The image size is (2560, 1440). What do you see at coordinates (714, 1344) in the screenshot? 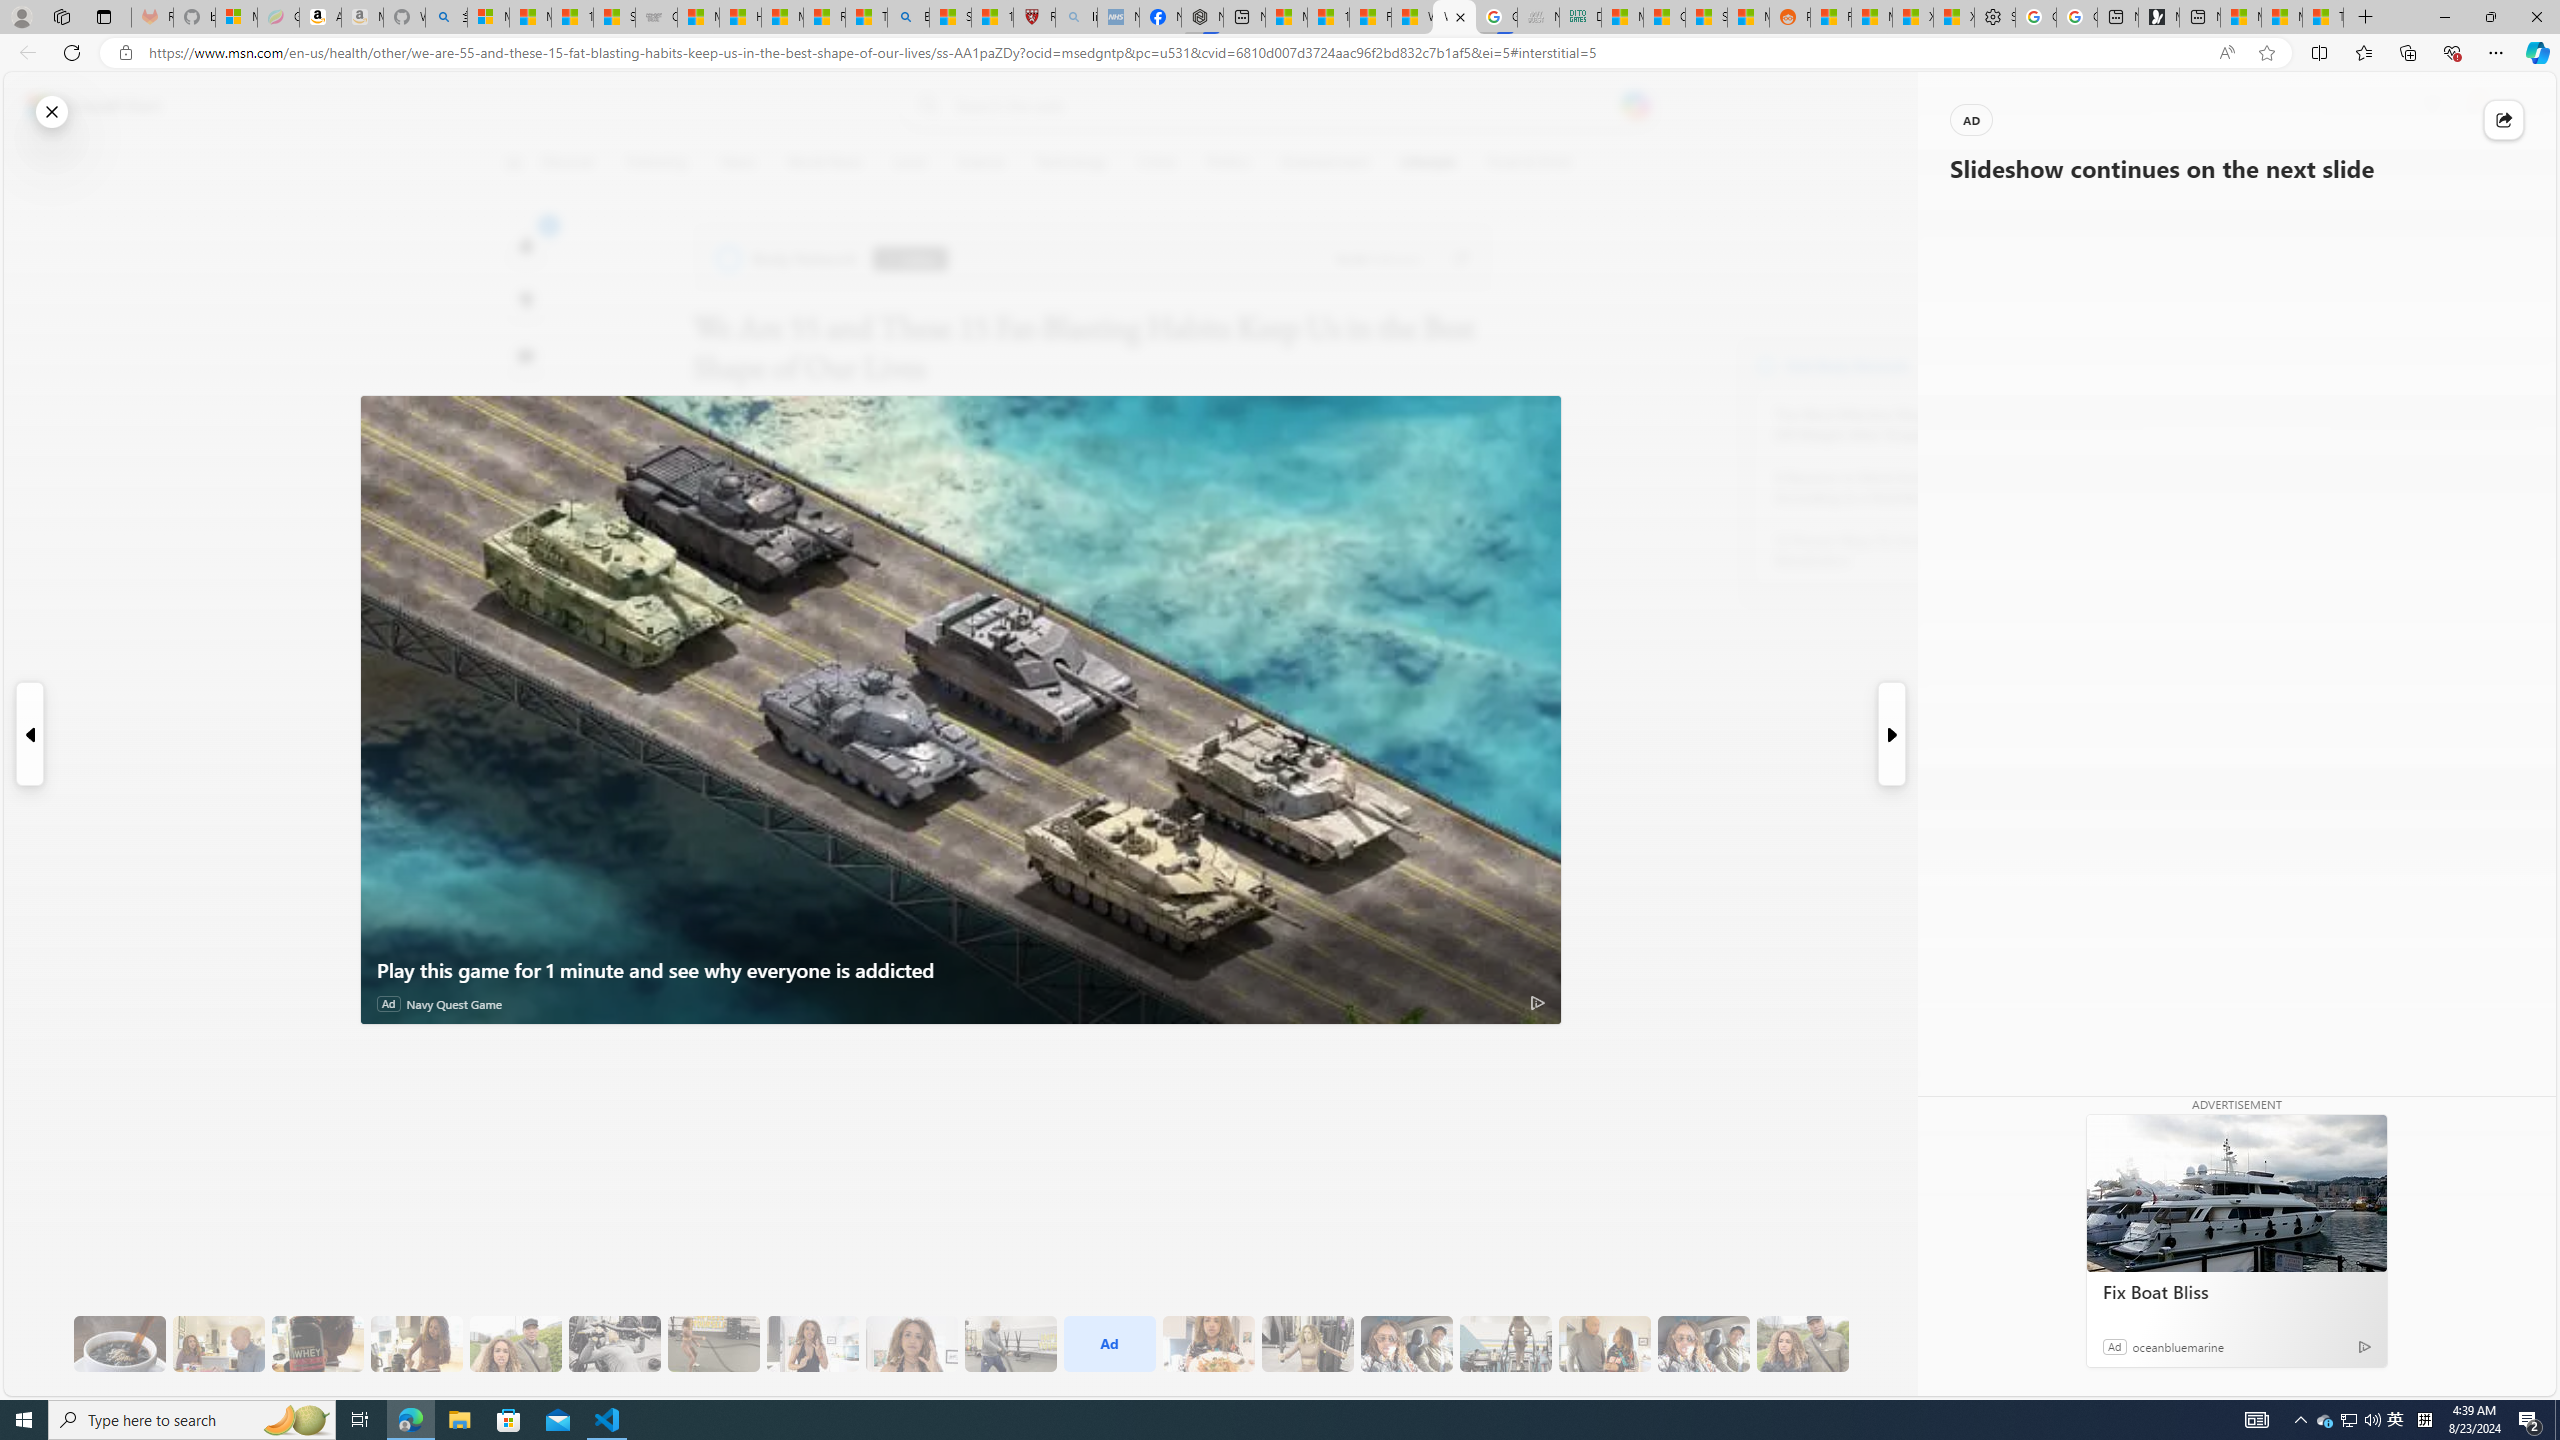
I see `10 Then, They Do HIIT Cardio` at bounding box center [714, 1344].